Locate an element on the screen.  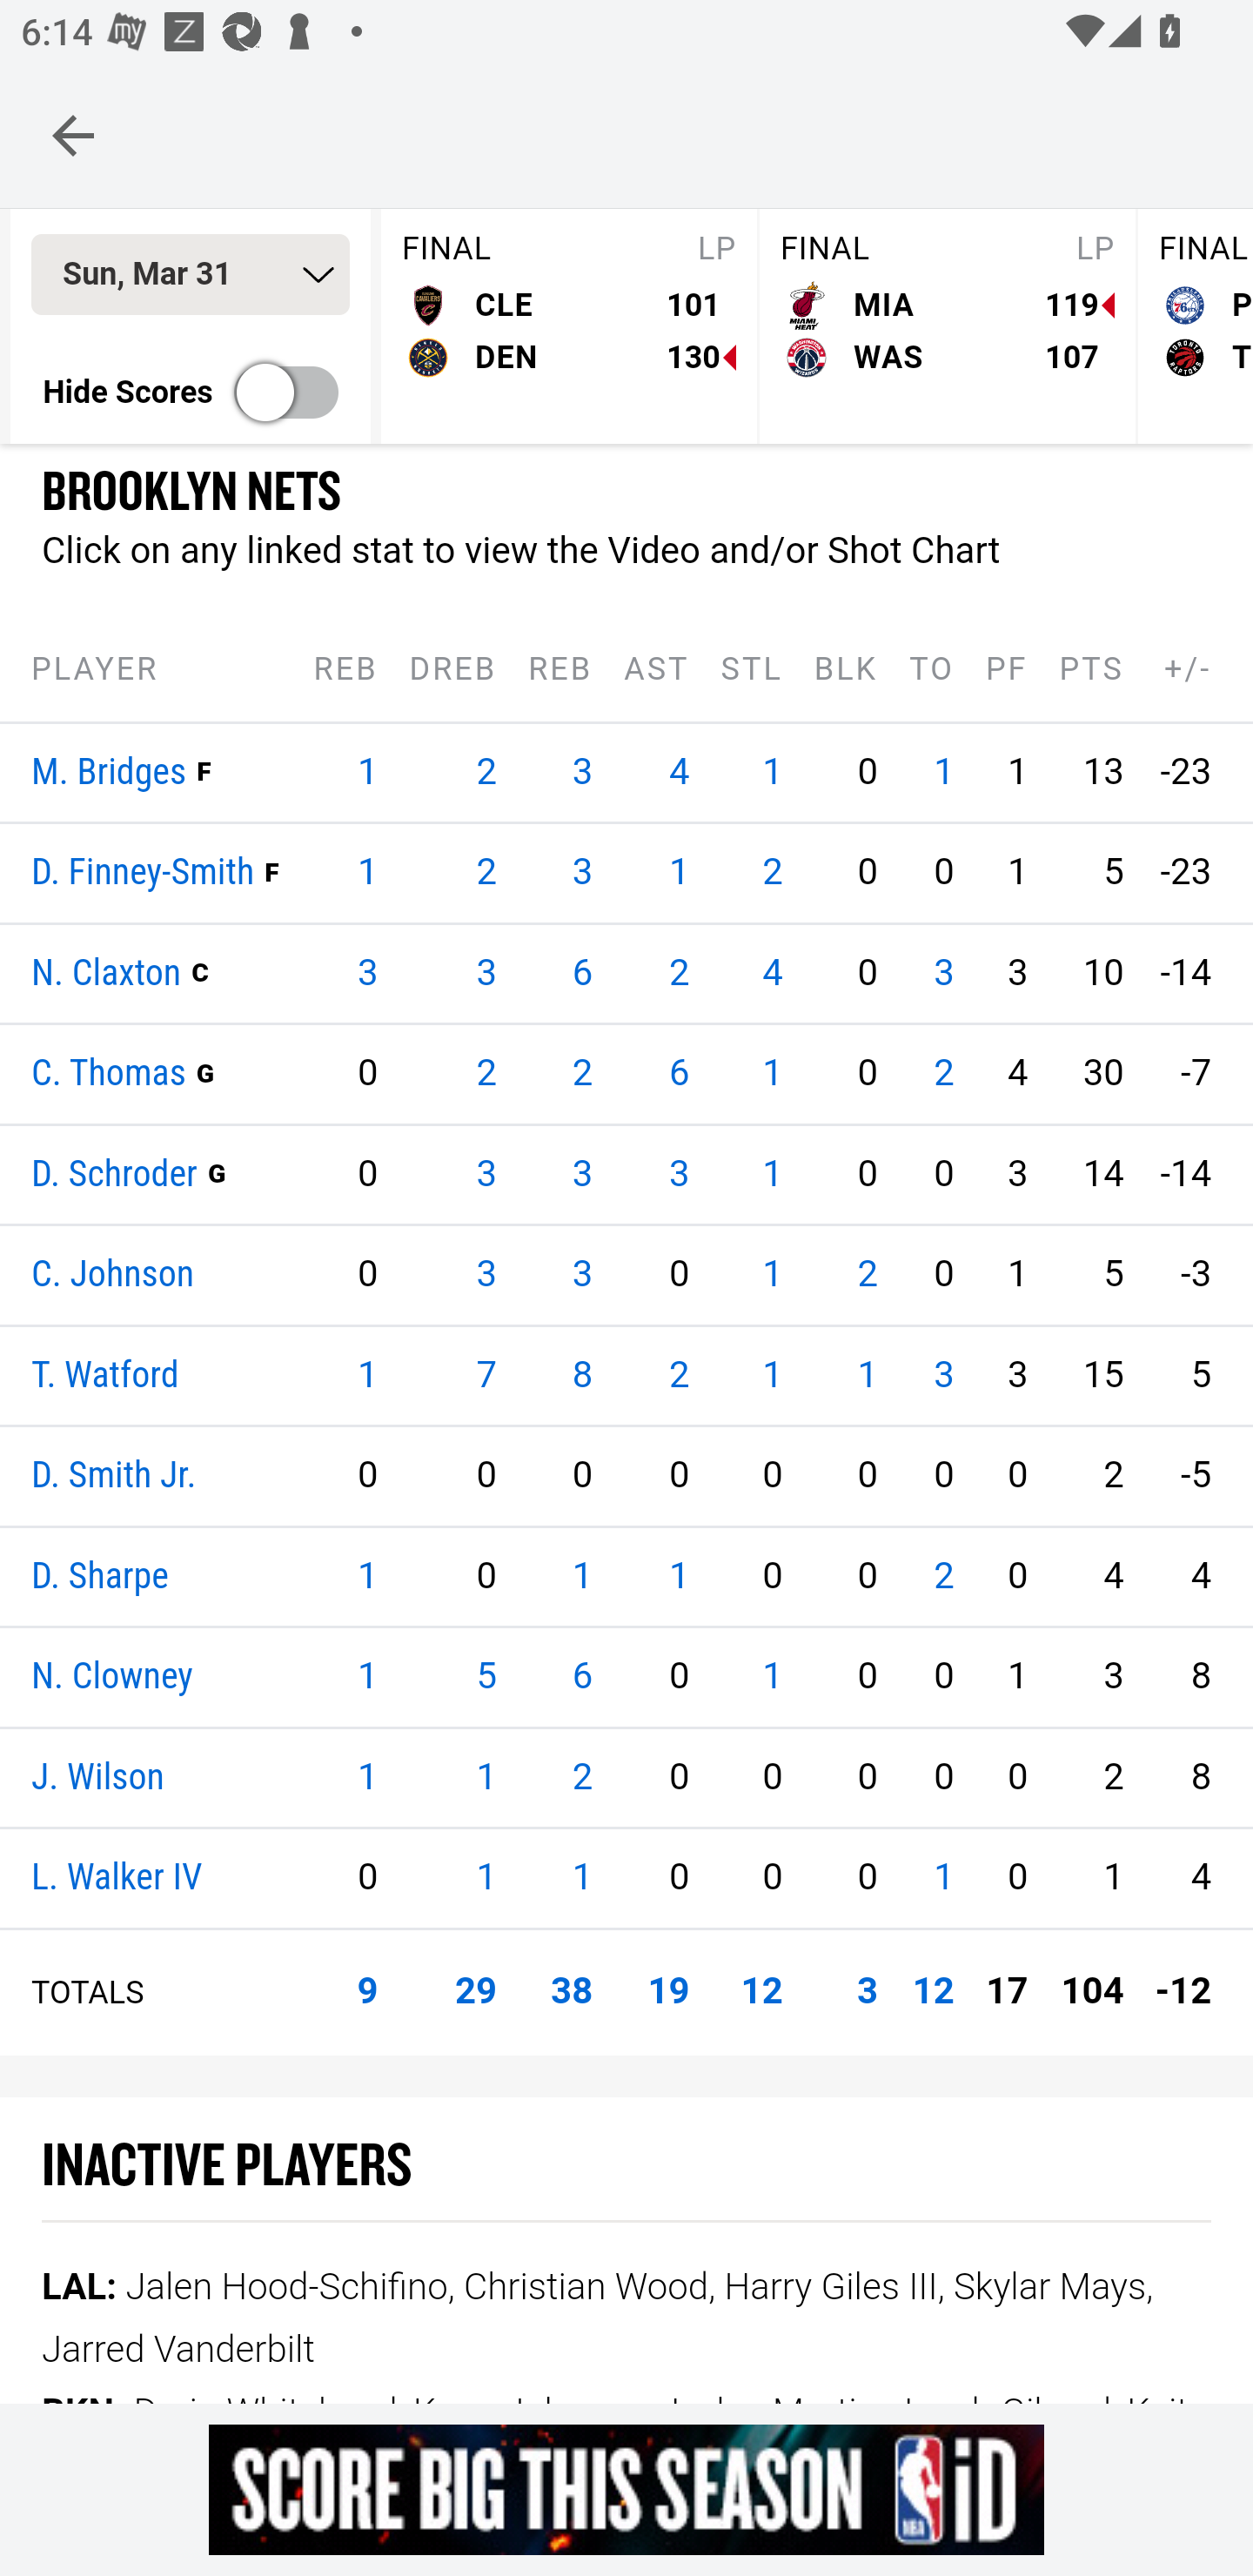
D. Finney-Smith D .  Finney-Smith is located at coordinates (143, 874).